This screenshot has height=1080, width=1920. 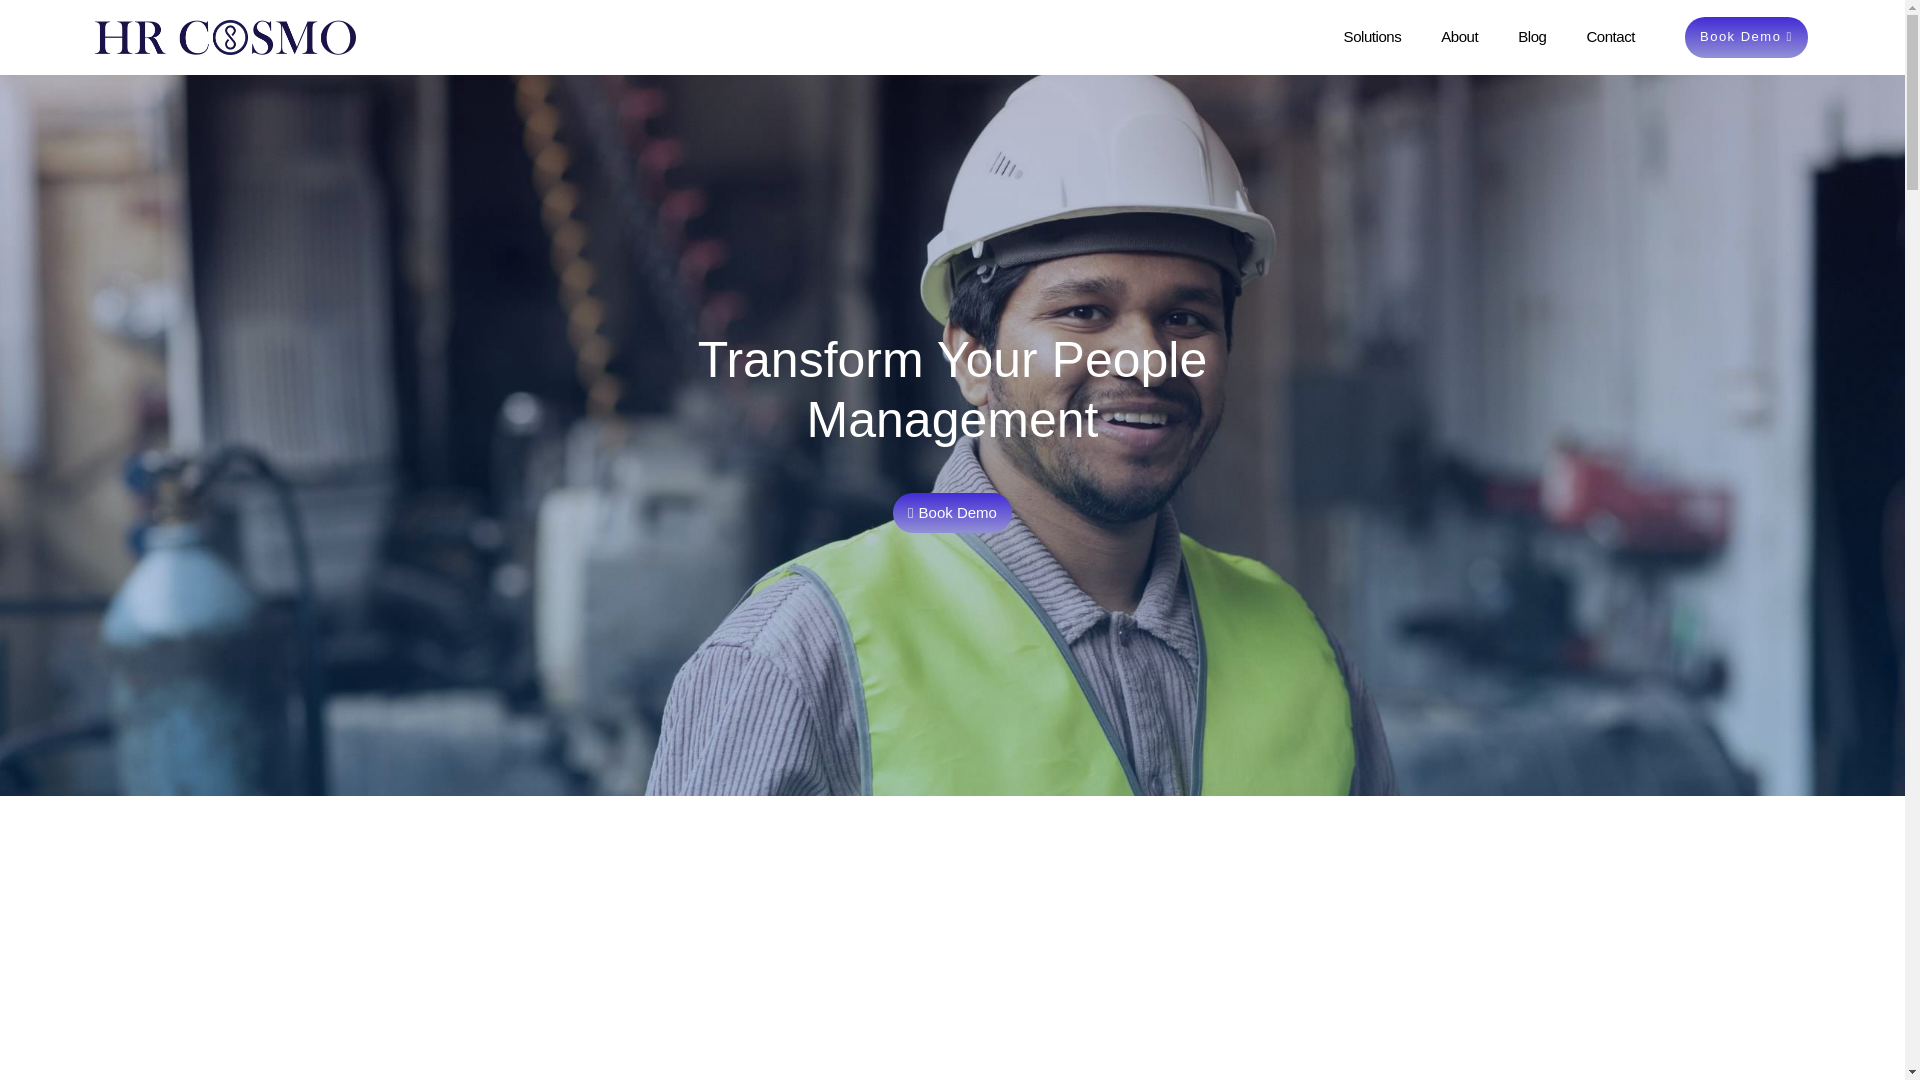 What do you see at coordinates (1531, 36) in the screenshot?
I see `Blog` at bounding box center [1531, 36].